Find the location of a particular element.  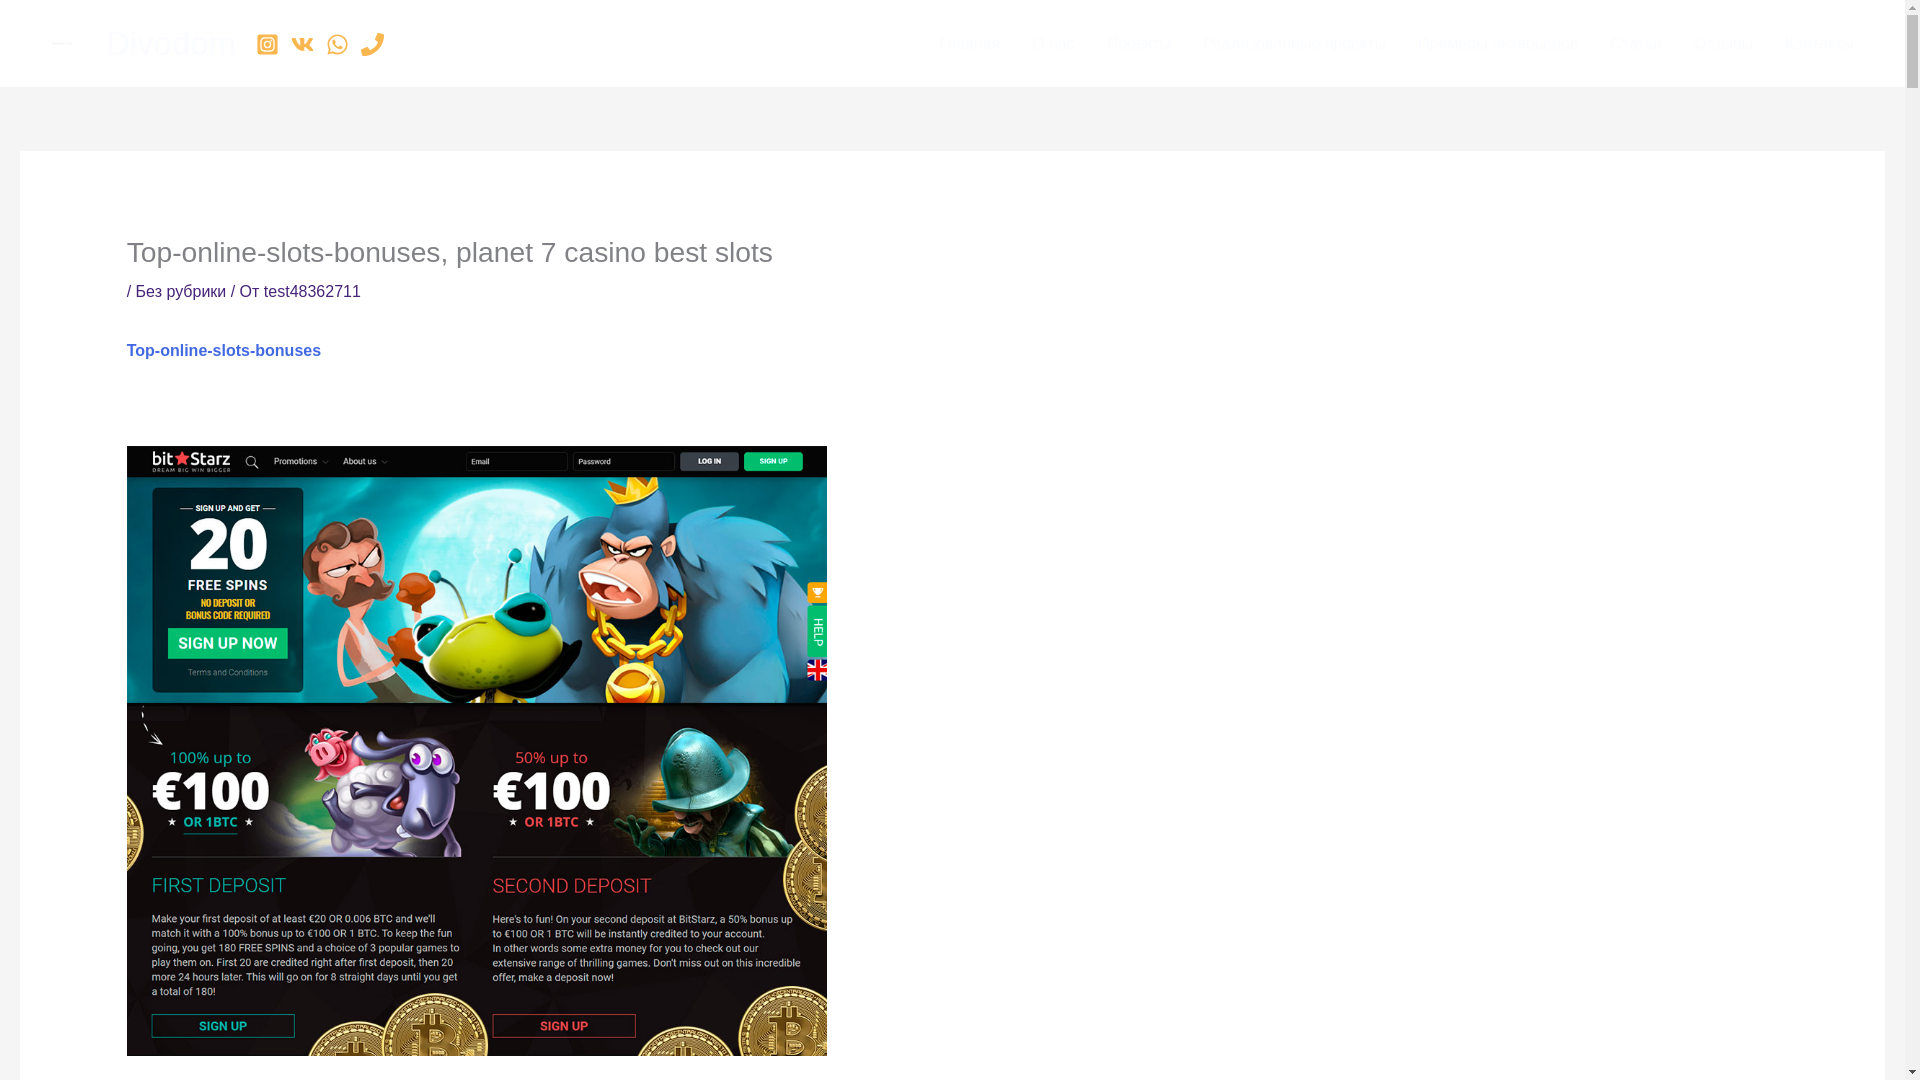

Divodom is located at coordinates (170, 42).